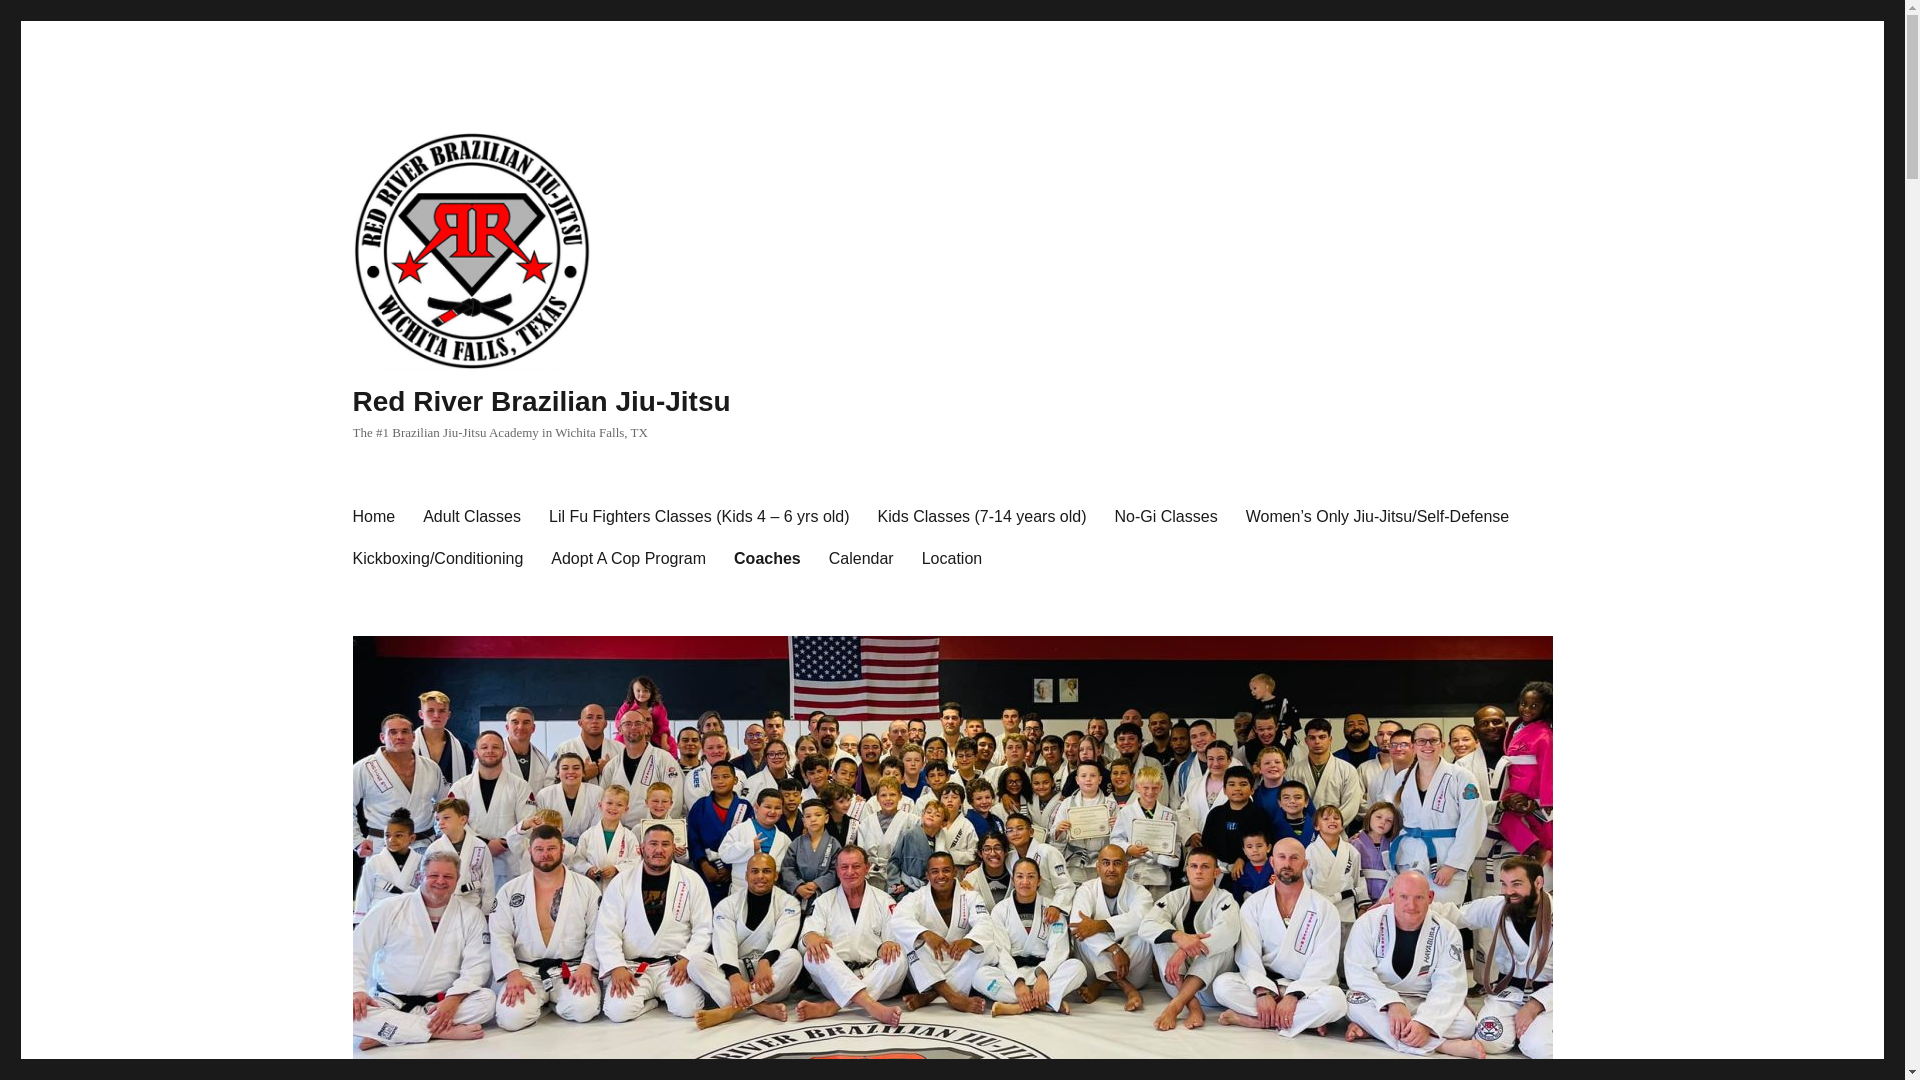 This screenshot has width=1920, height=1080. I want to click on Calendar, so click(861, 558).